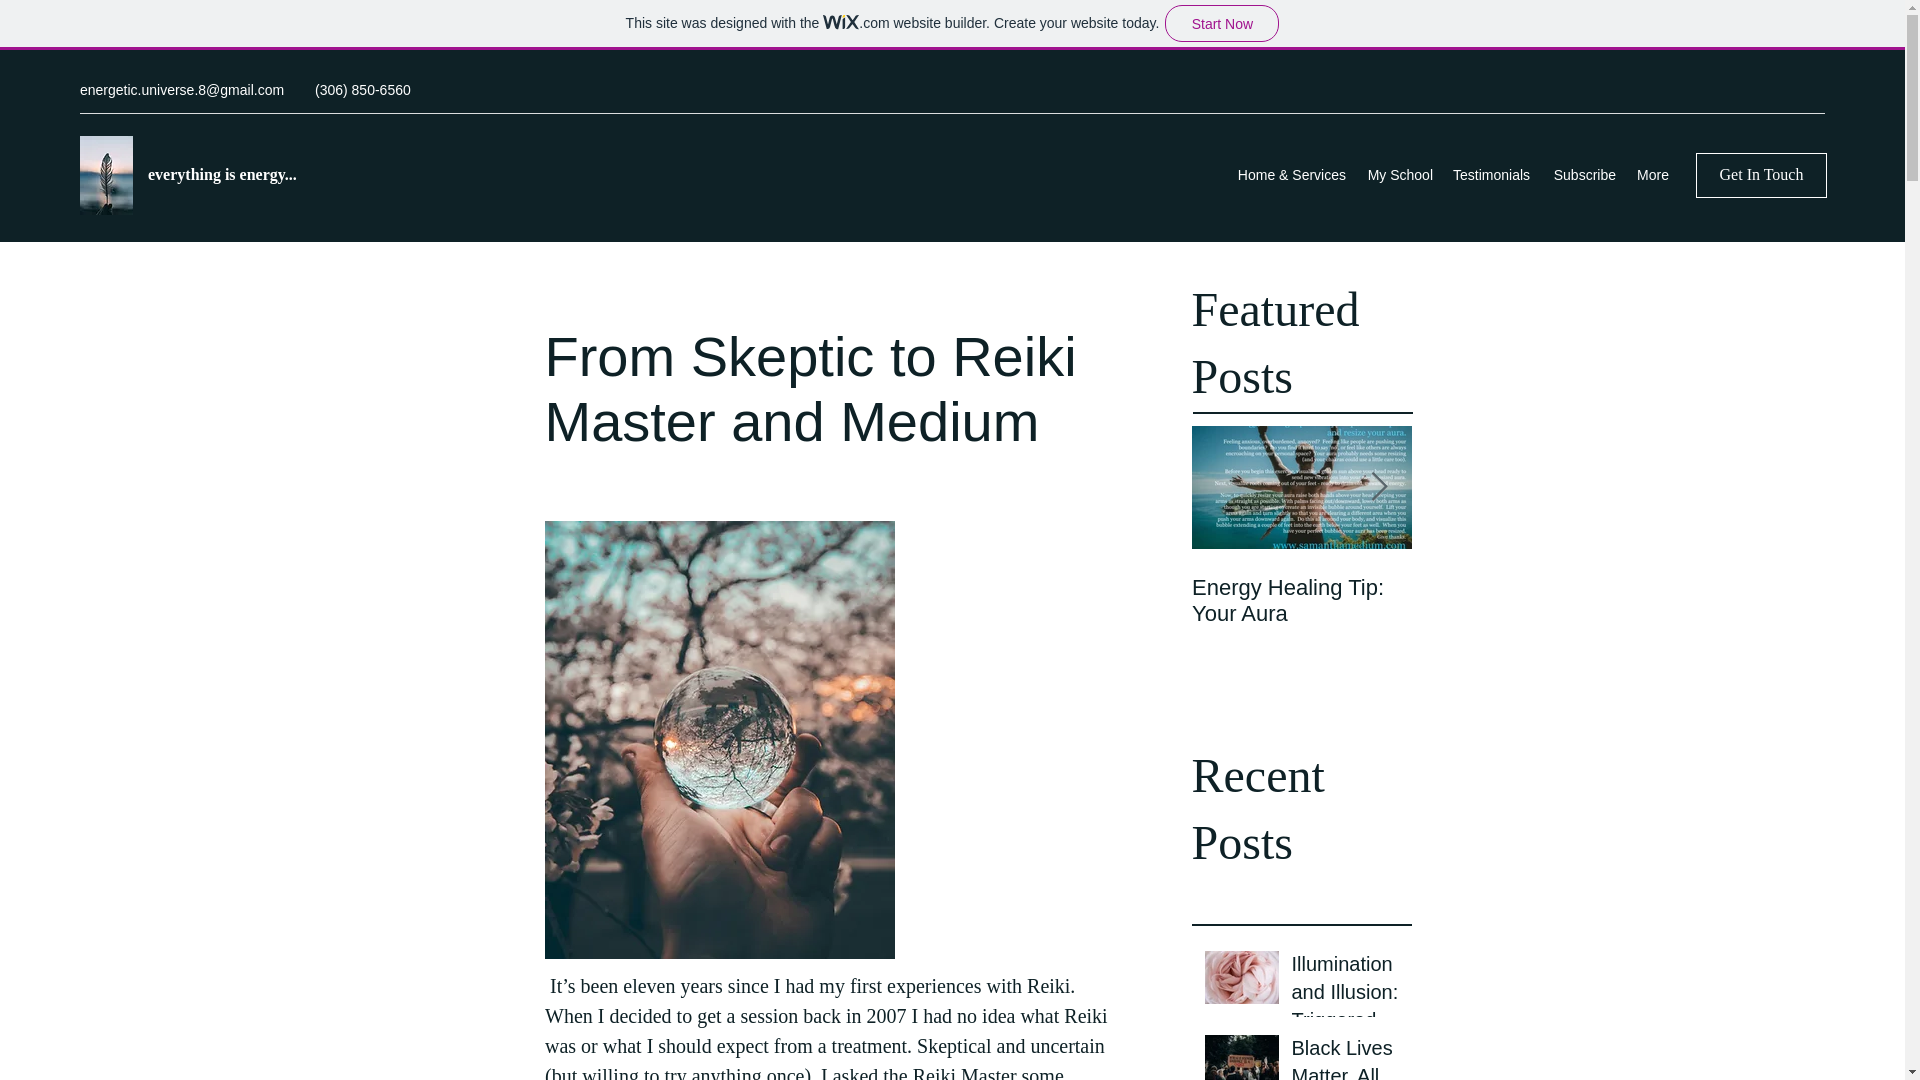  I want to click on Illumination and Illusion: Triggered Awake, so click(1346, 996).